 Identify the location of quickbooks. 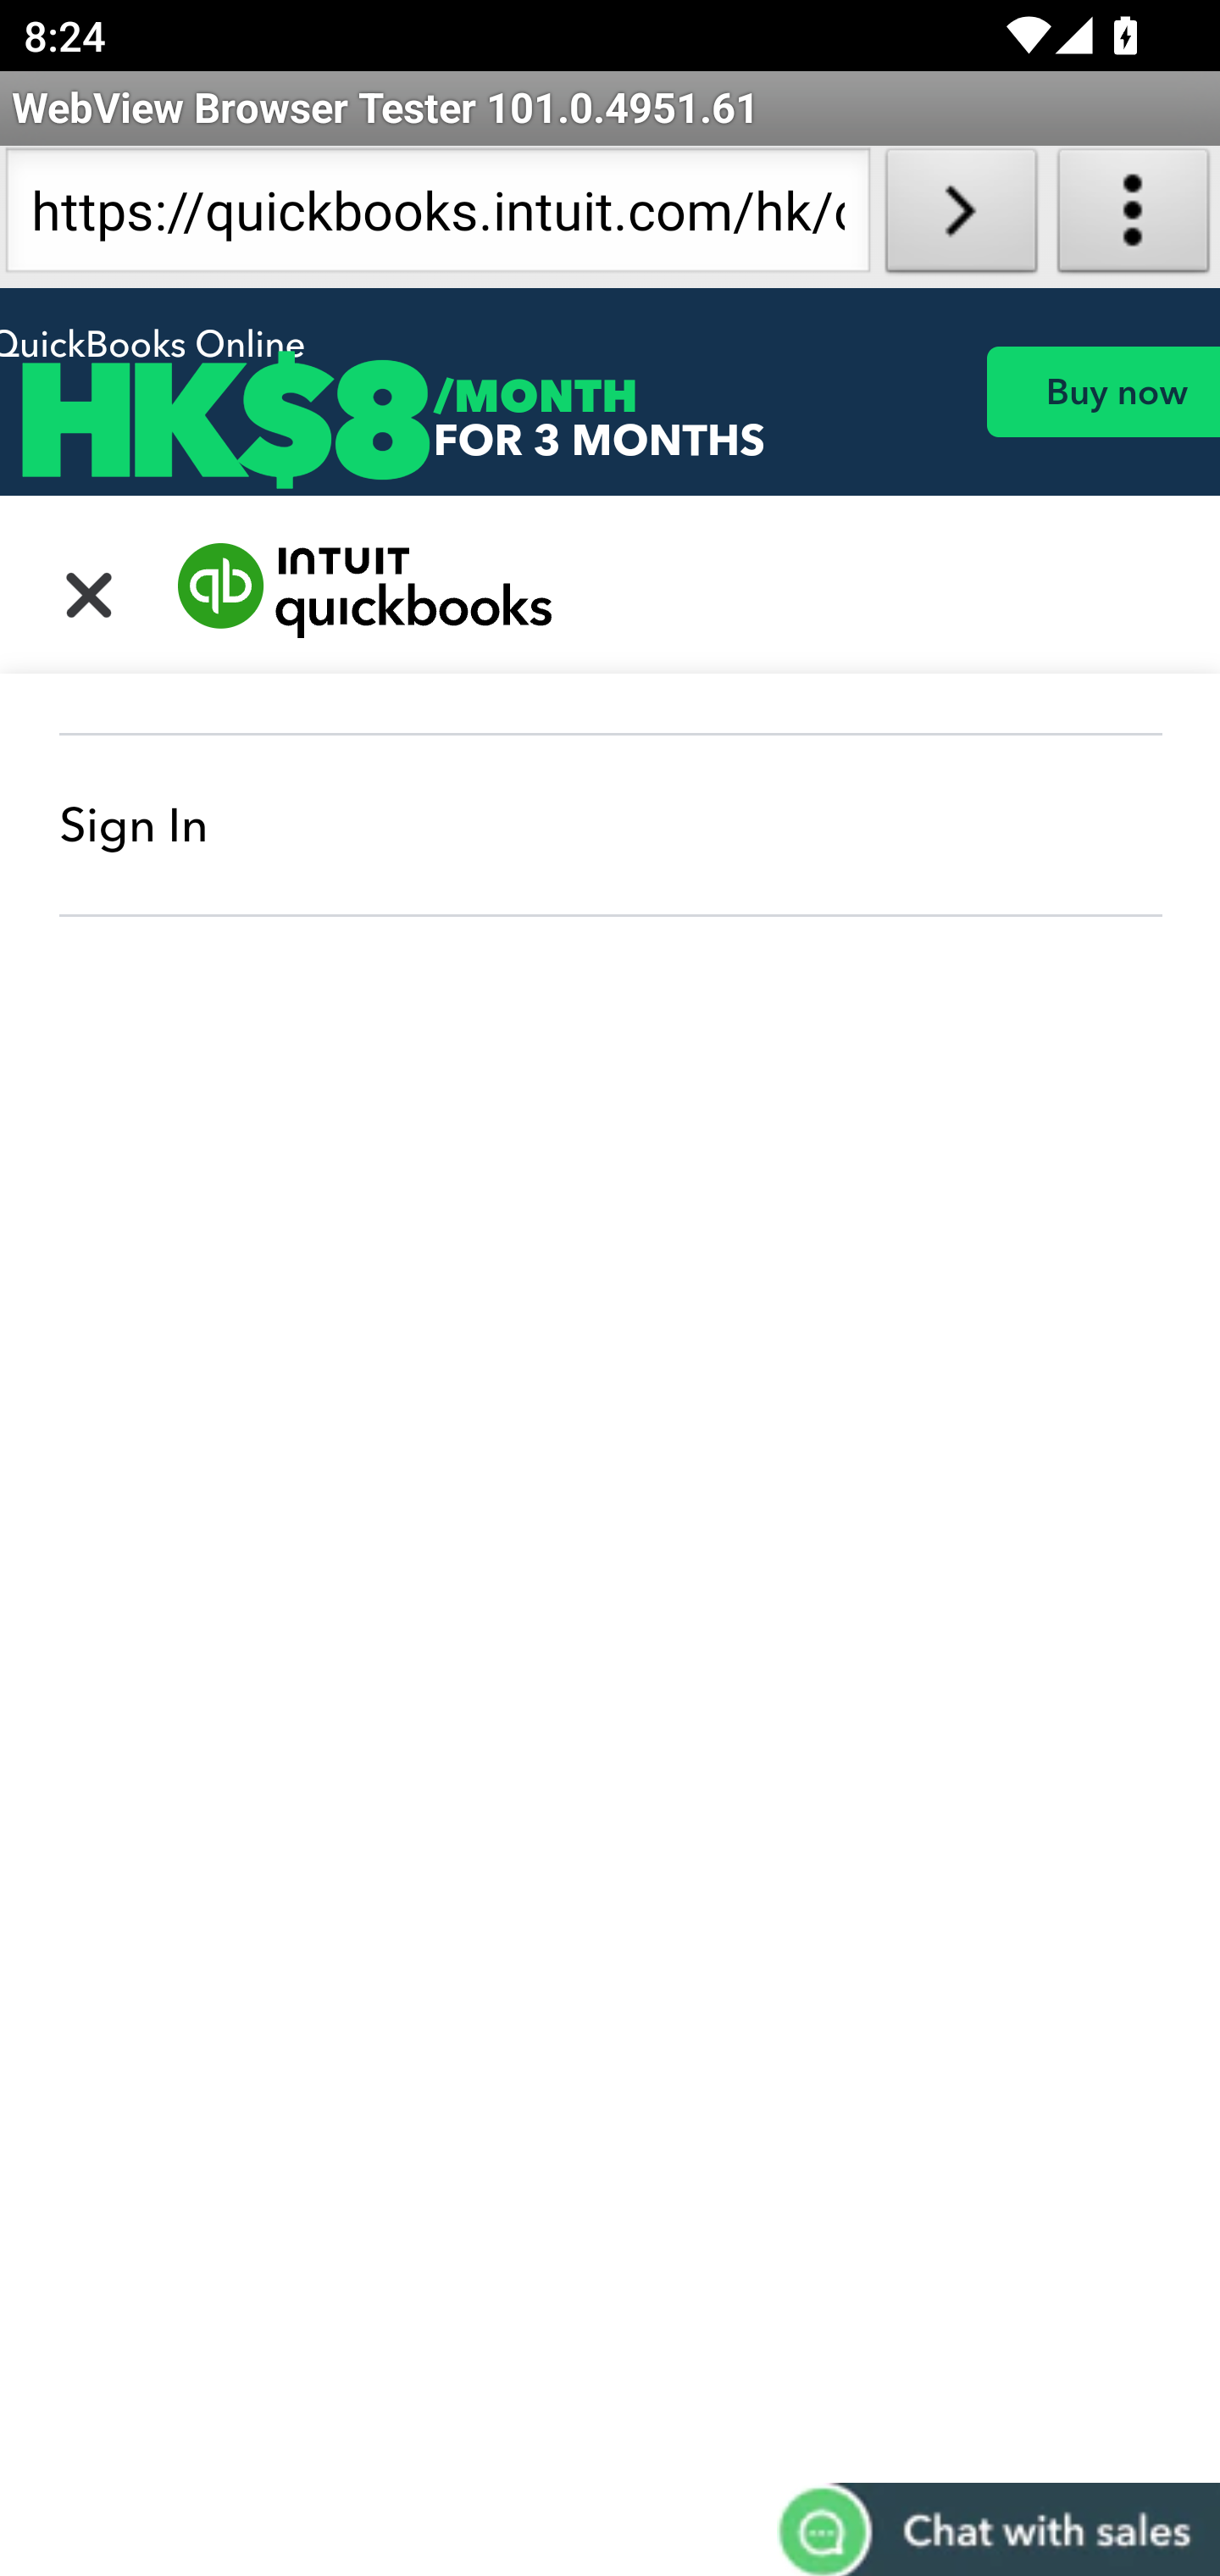
(366, 591).